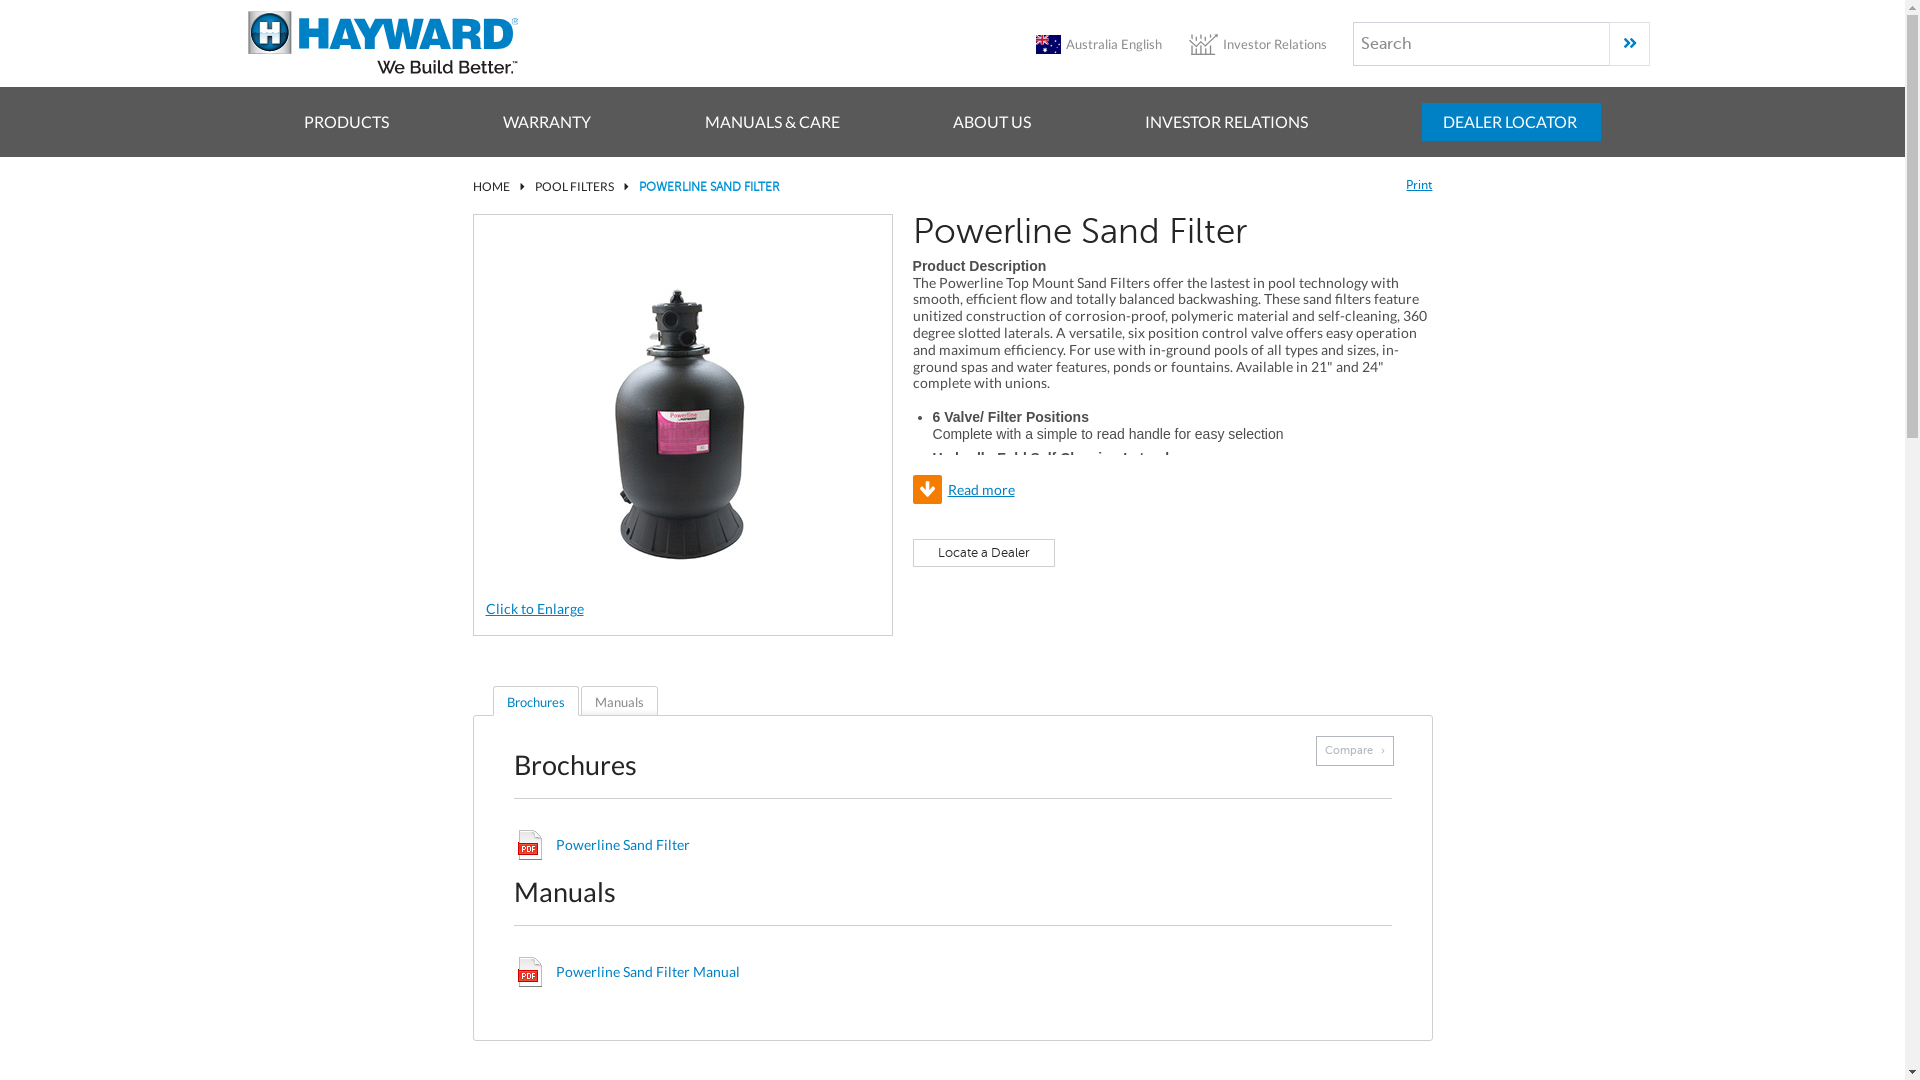 The image size is (1920, 1080). Describe the element at coordinates (682, 426) in the screenshot. I see `Image for Powerline Sand Filter from Hayward Pool Australia` at that location.